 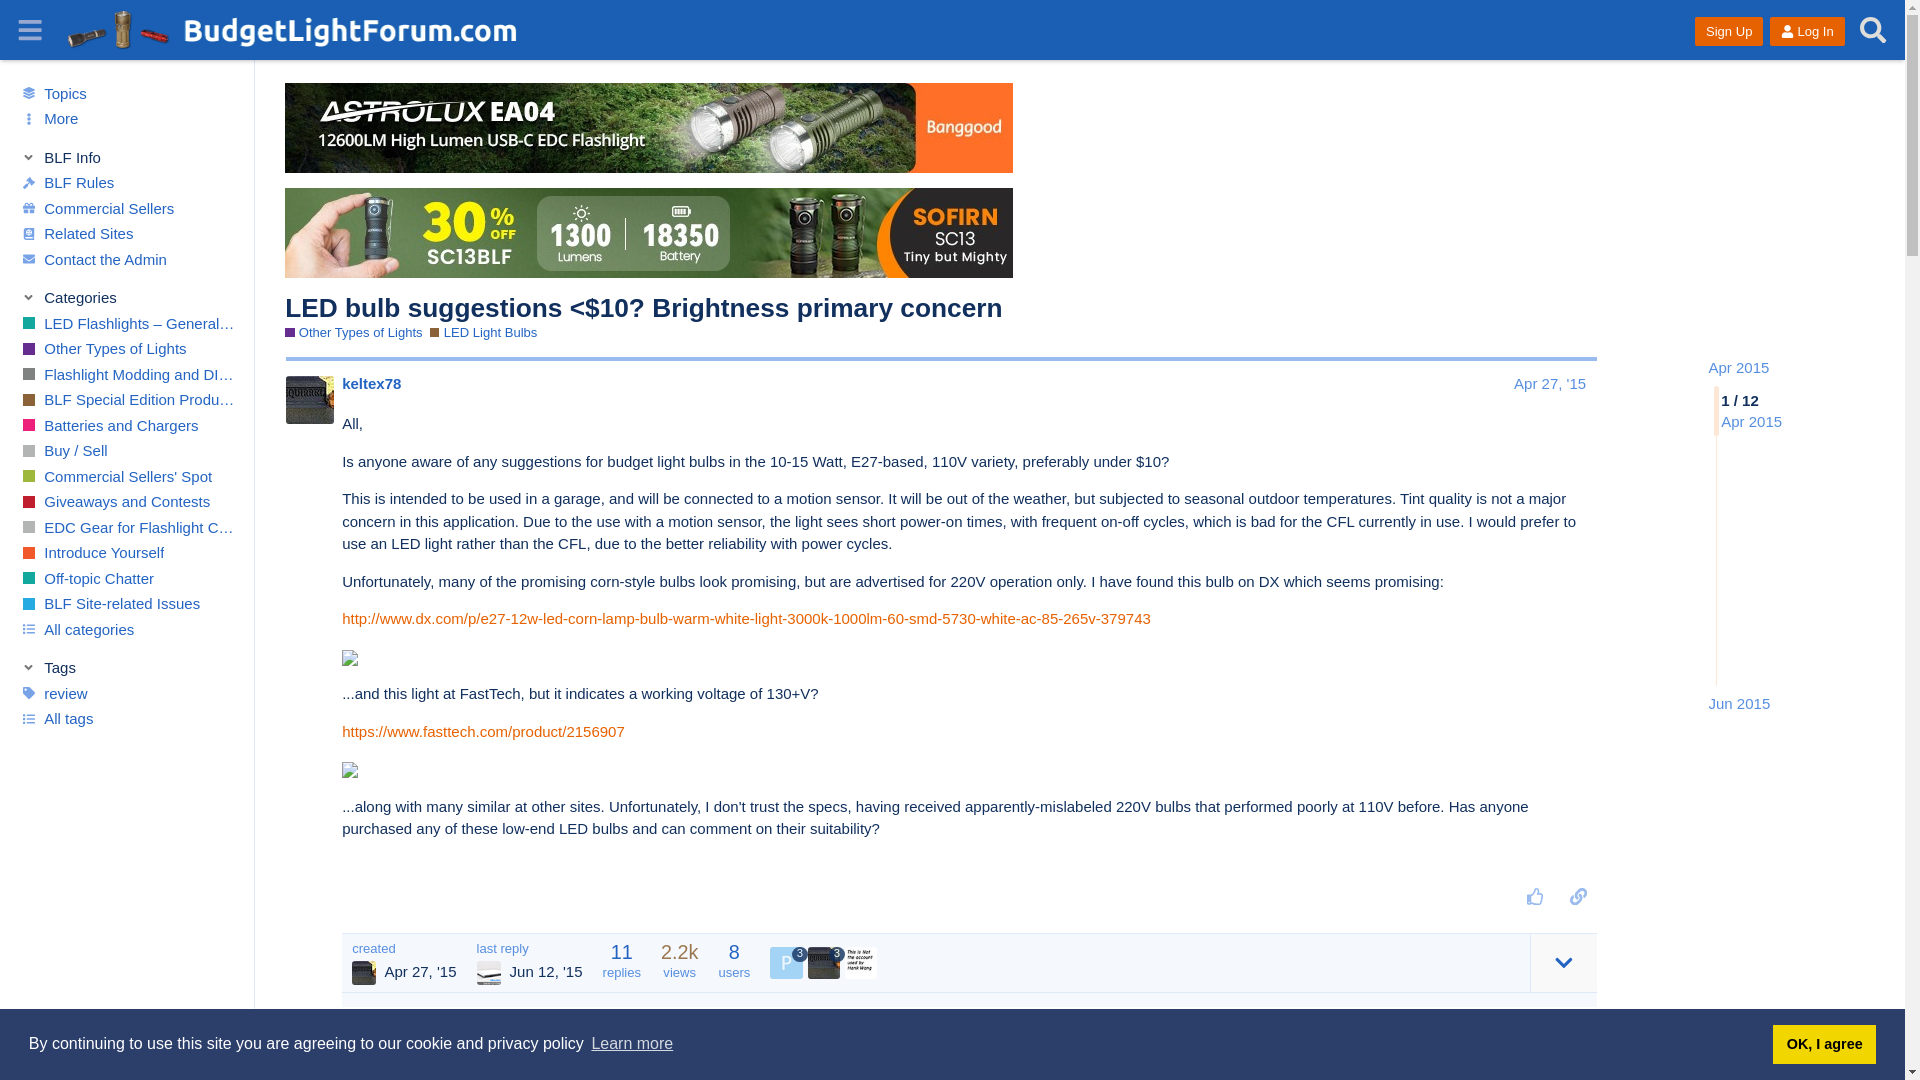 I want to click on Related Sites, so click(x=126, y=234).